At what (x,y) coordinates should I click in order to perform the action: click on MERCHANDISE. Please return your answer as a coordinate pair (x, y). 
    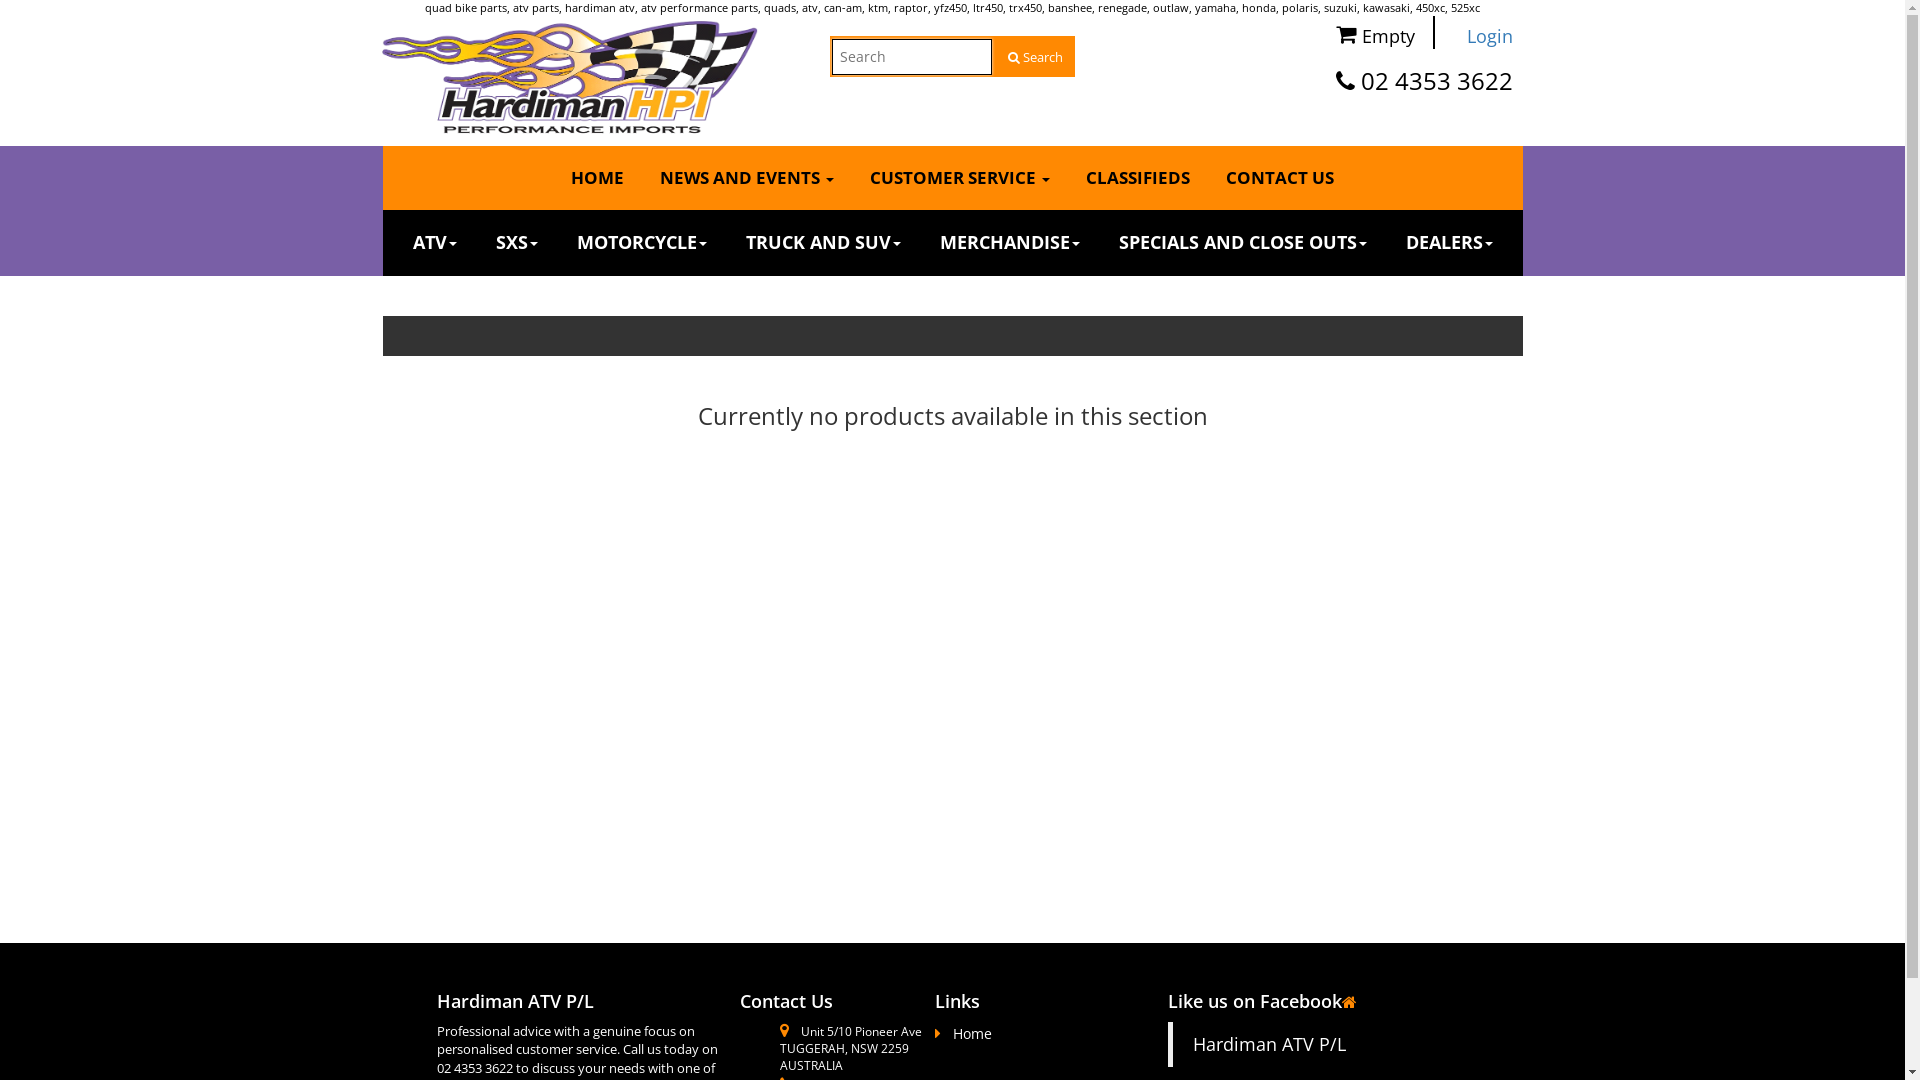
    Looking at the image, I should click on (1010, 243).